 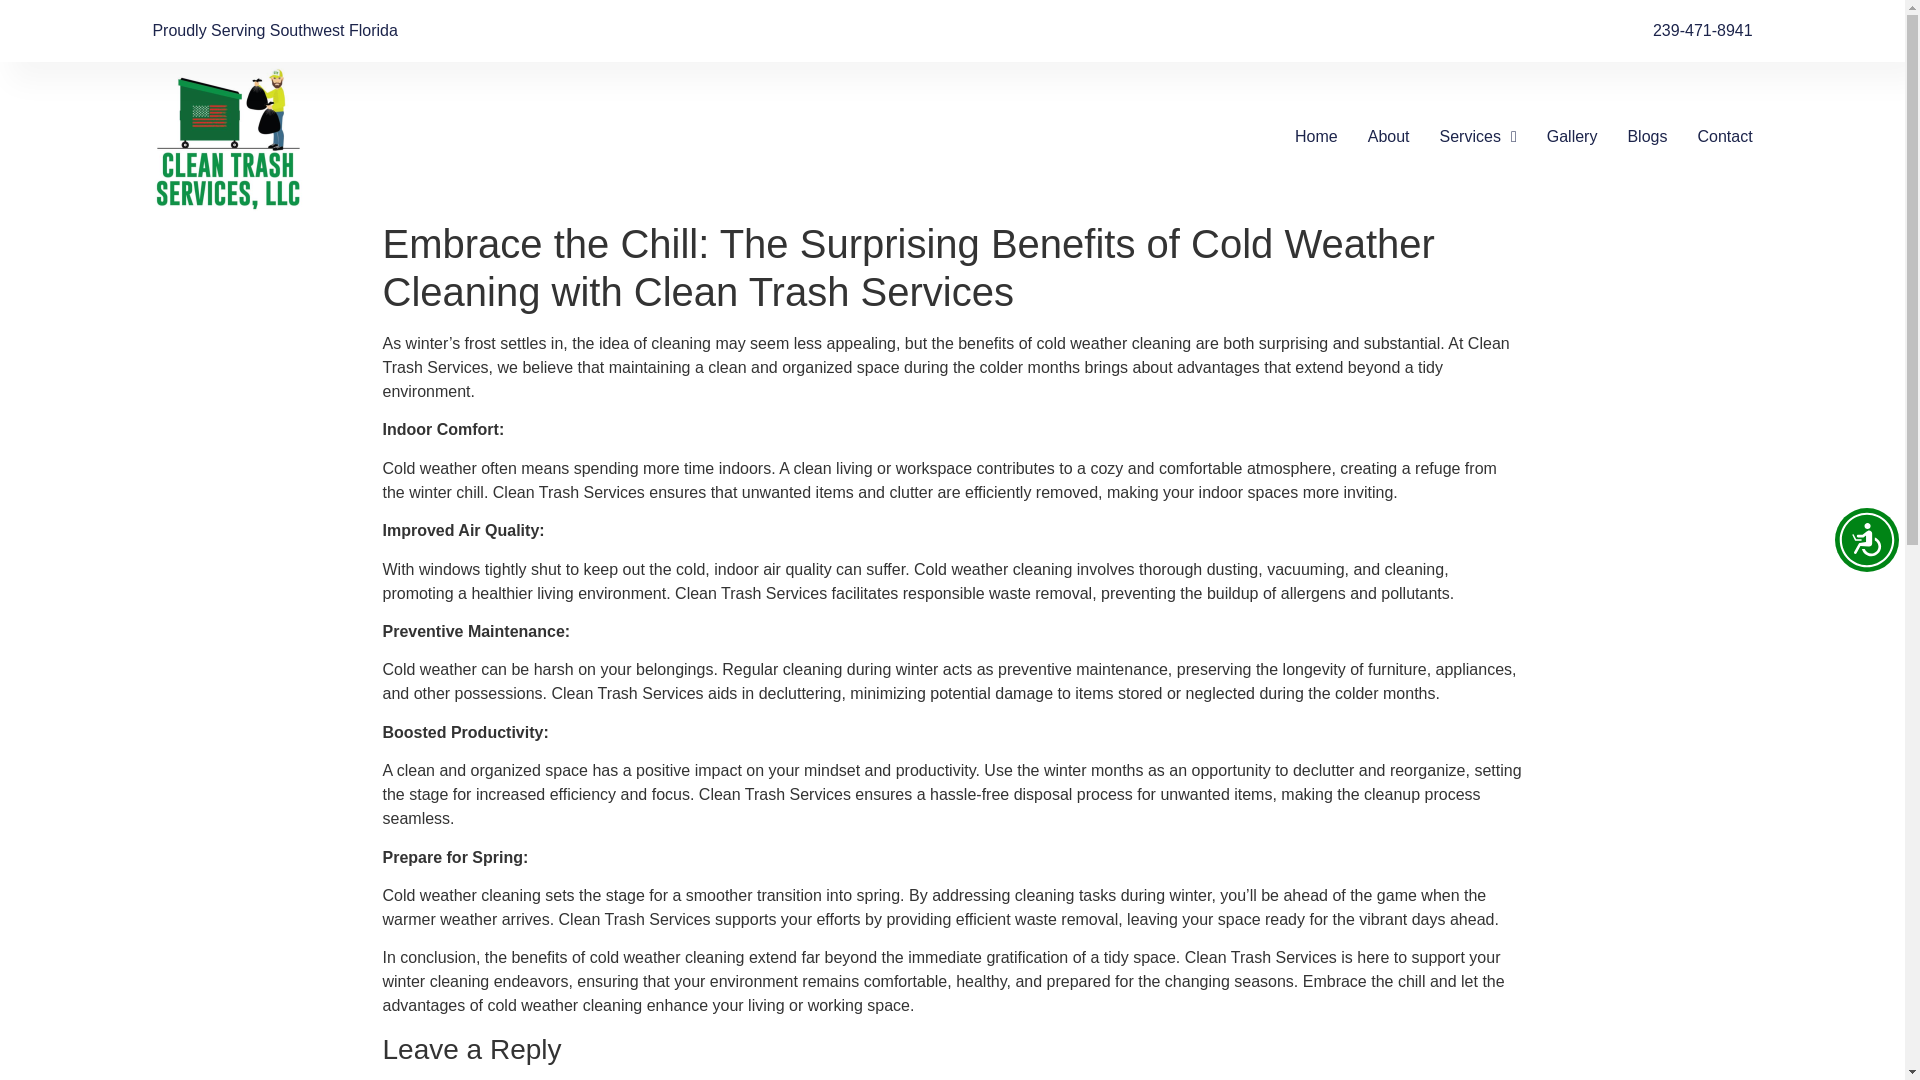 What do you see at coordinates (1316, 137) in the screenshot?
I see `Home` at bounding box center [1316, 137].